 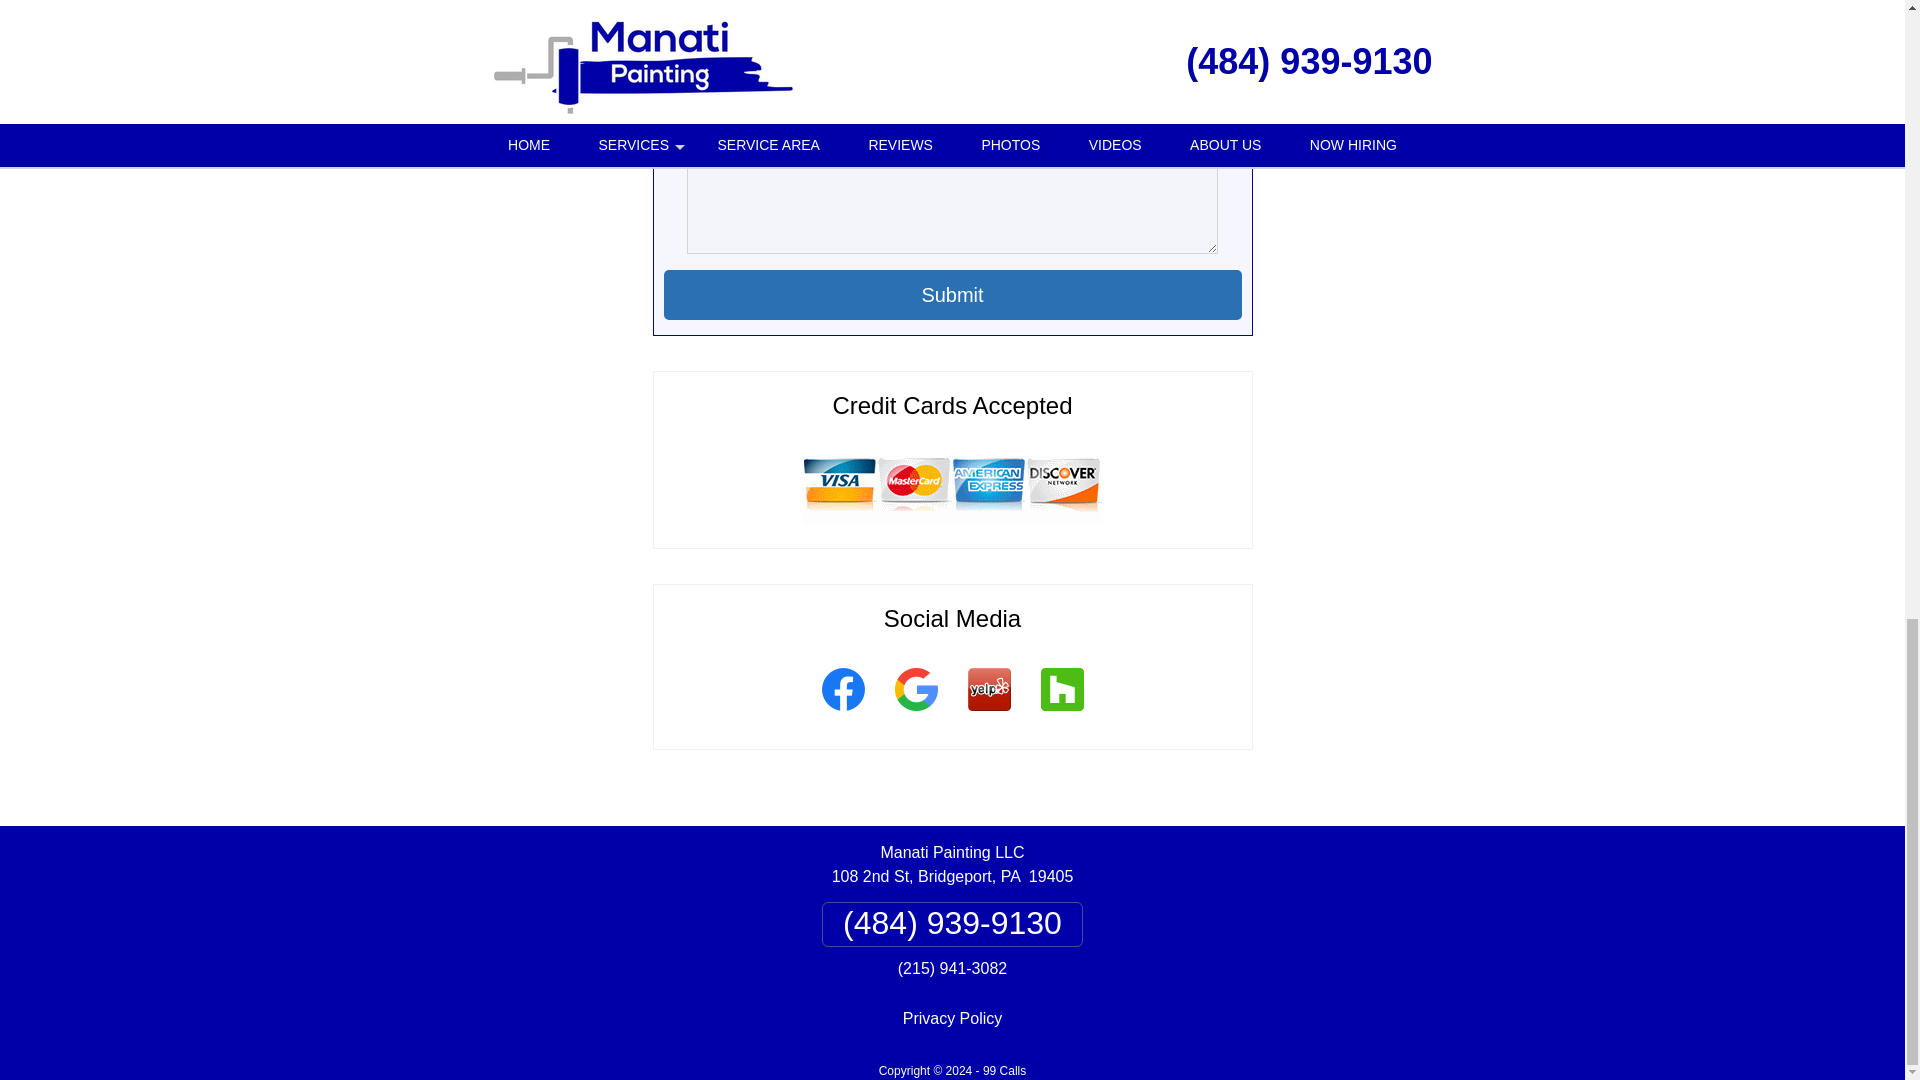 What do you see at coordinates (1062, 714) in the screenshot?
I see `Houzz` at bounding box center [1062, 714].